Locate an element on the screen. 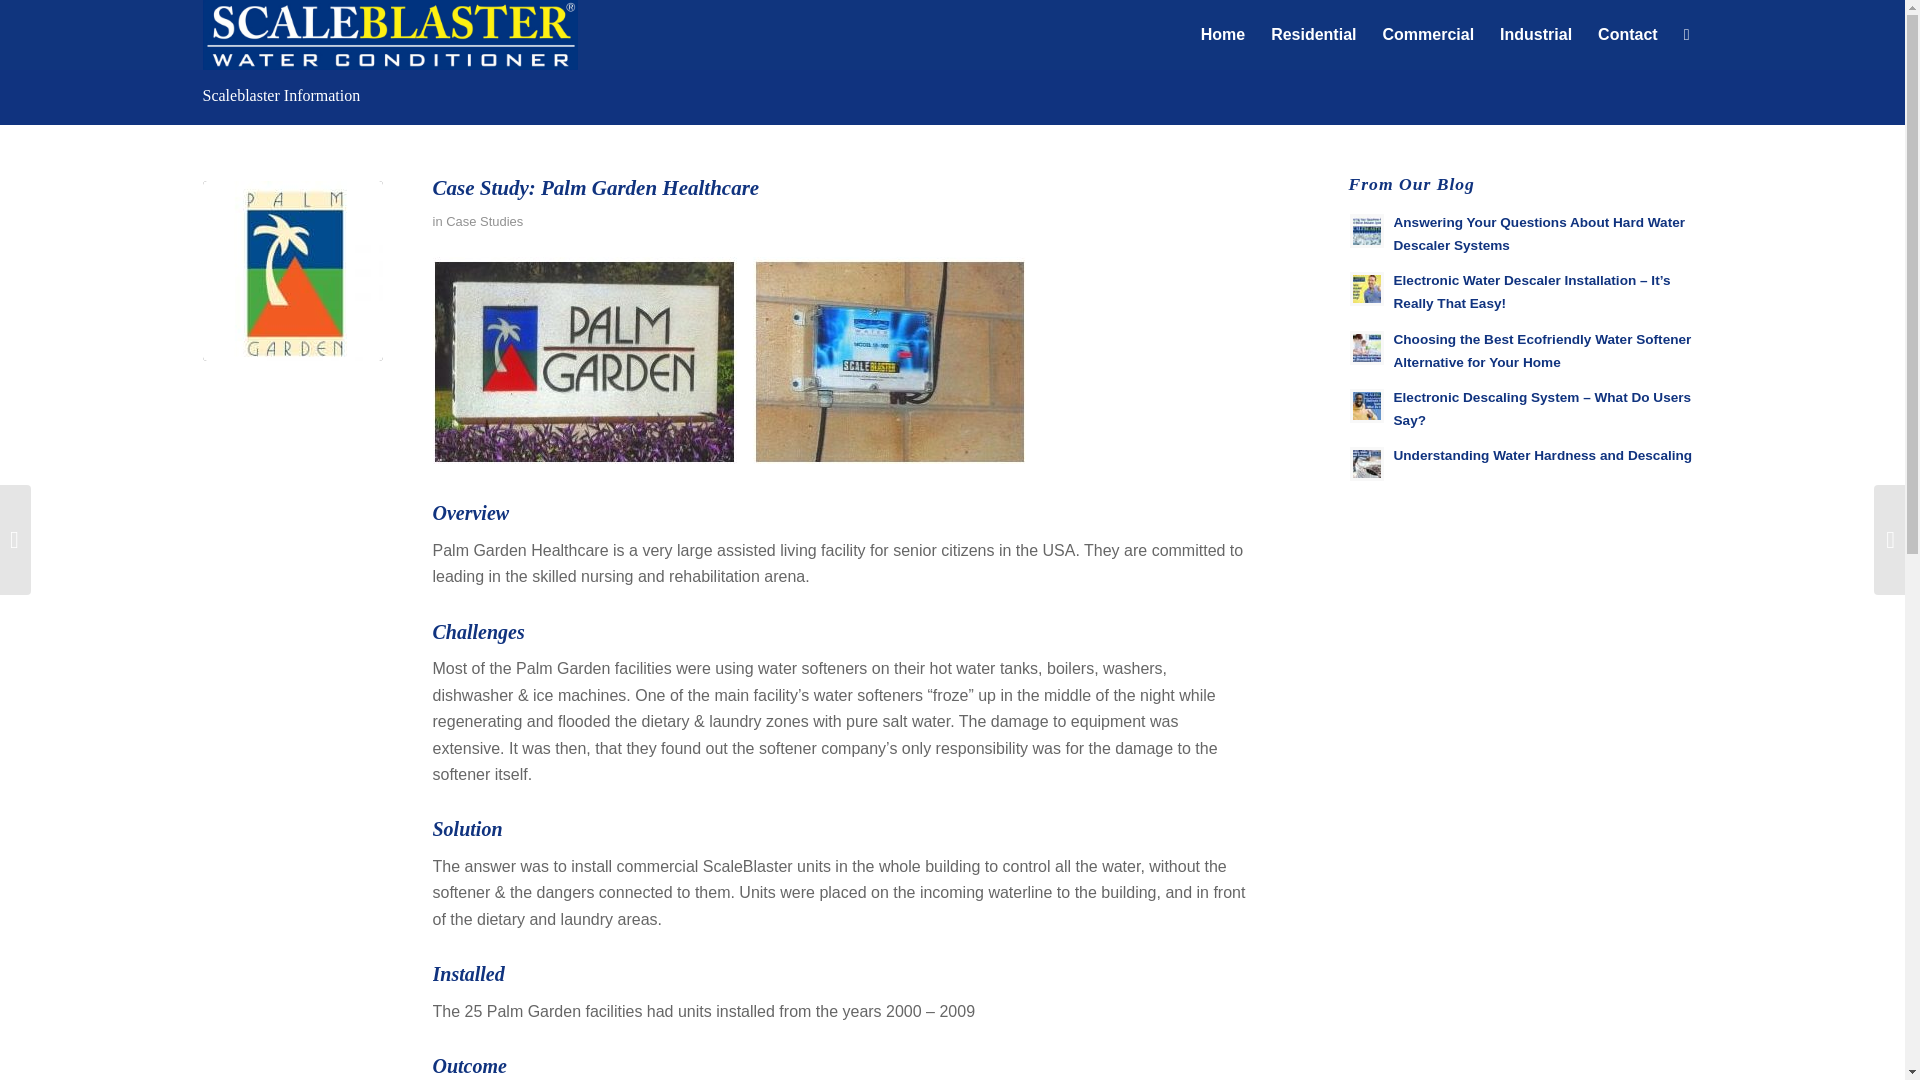 This screenshot has height=1080, width=1920. Permanent Link: Scaleblaster Information is located at coordinates (280, 95).